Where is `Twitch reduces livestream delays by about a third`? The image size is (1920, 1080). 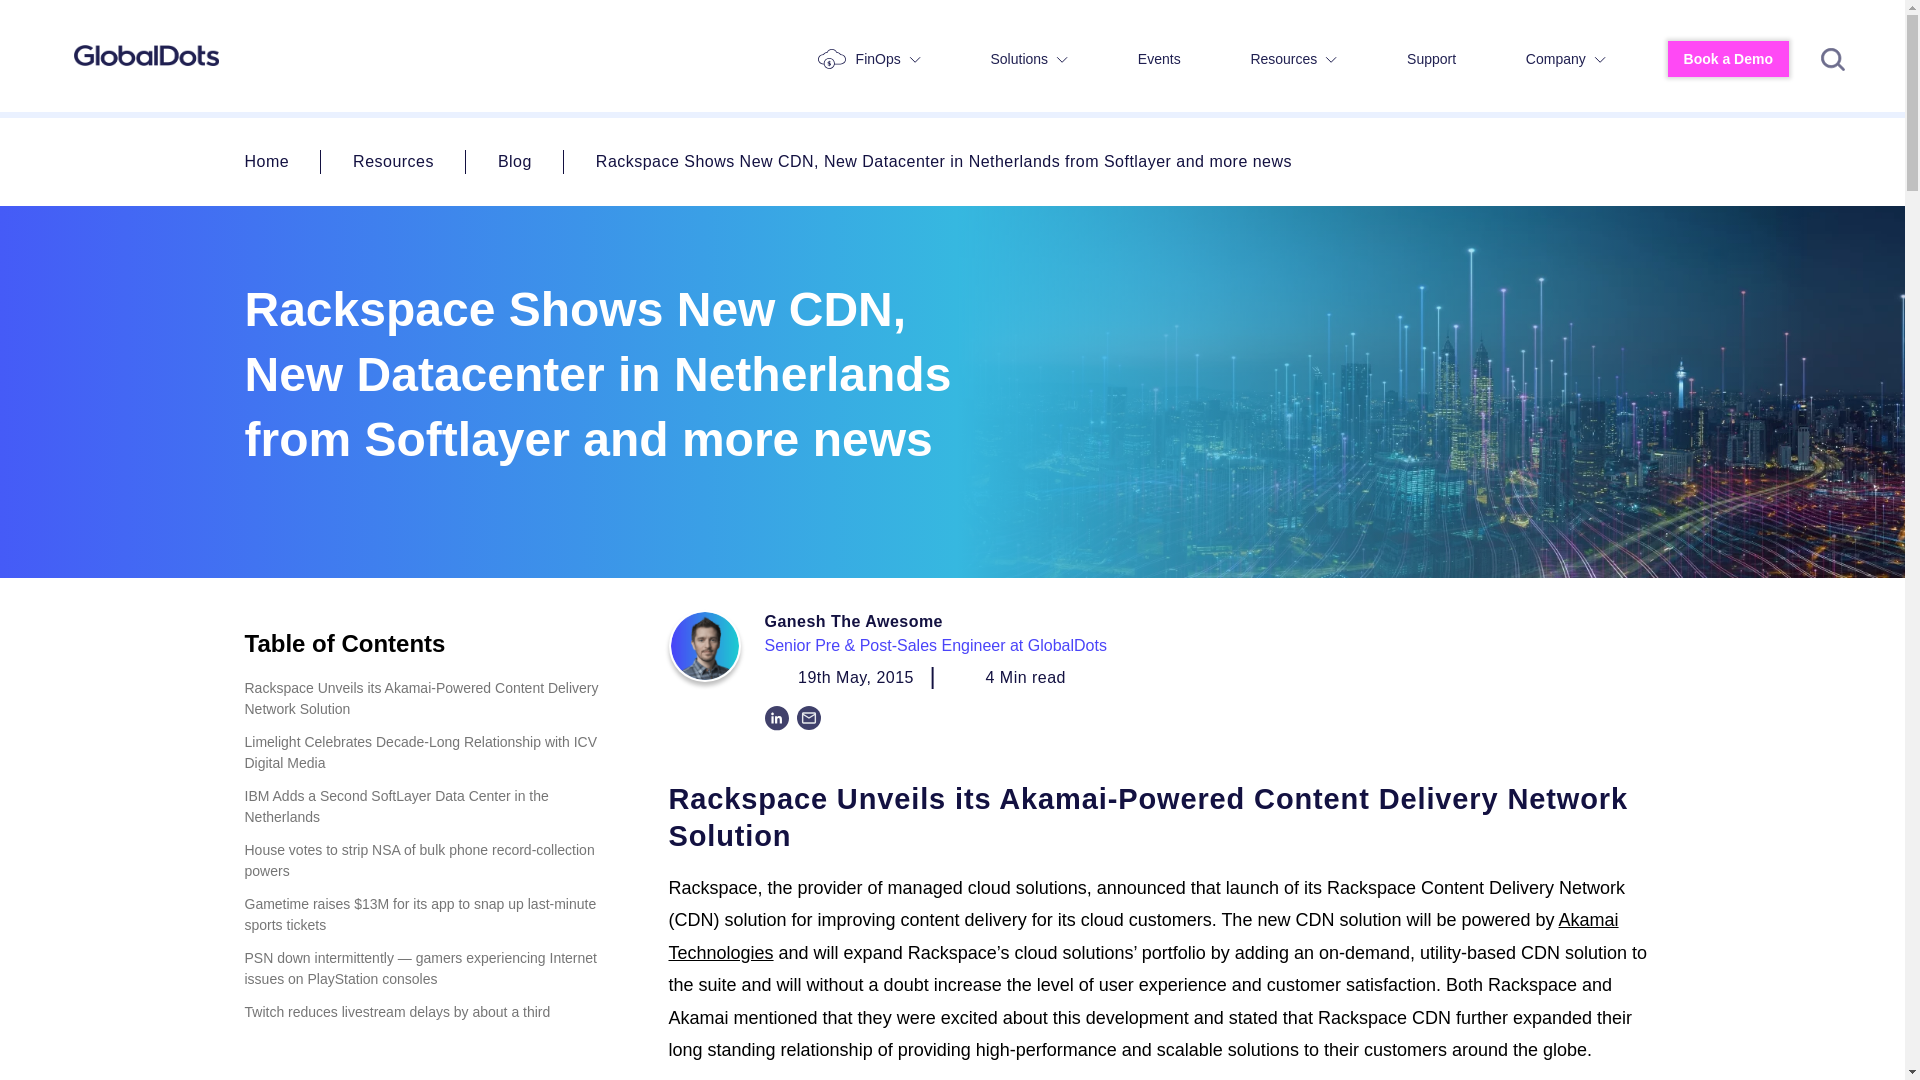 Twitch reduces livestream delays by about a third is located at coordinates (424, 1012).